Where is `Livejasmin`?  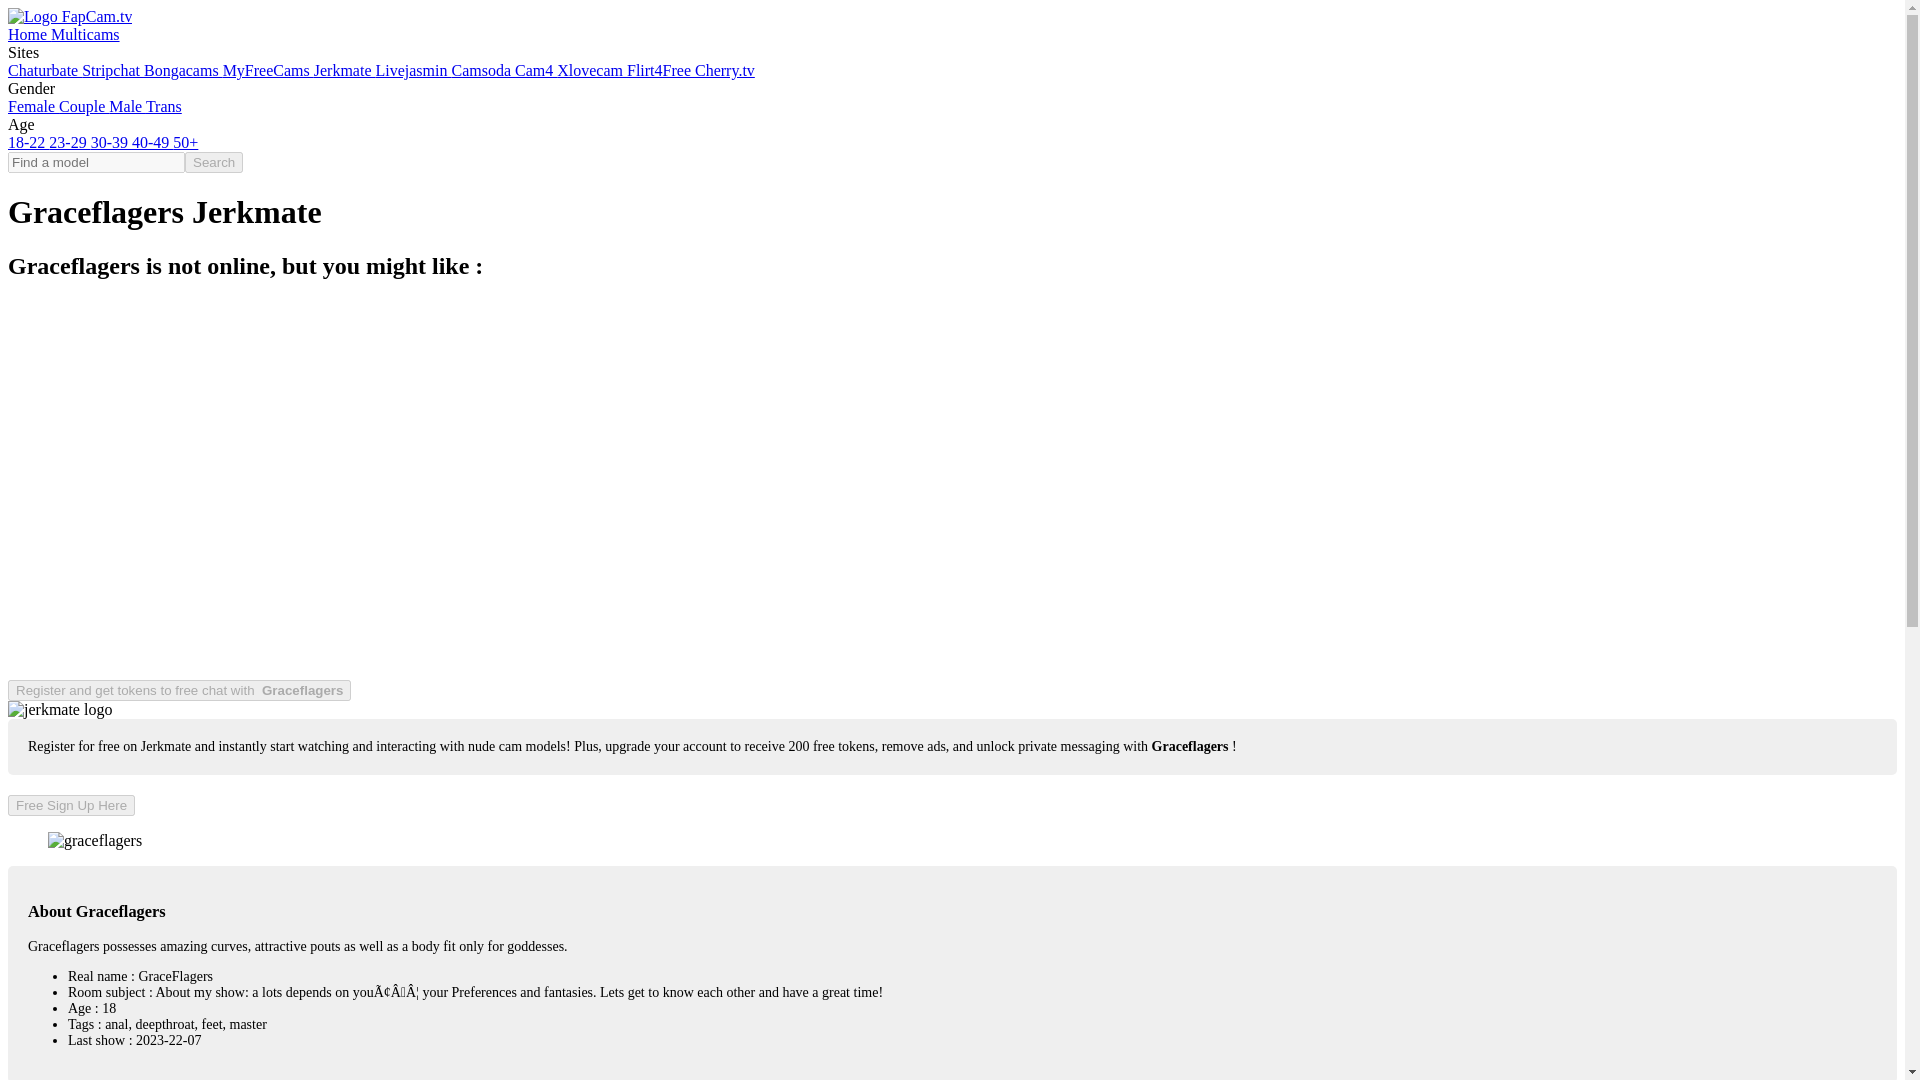 Livejasmin is located at coordinates (412, 70).